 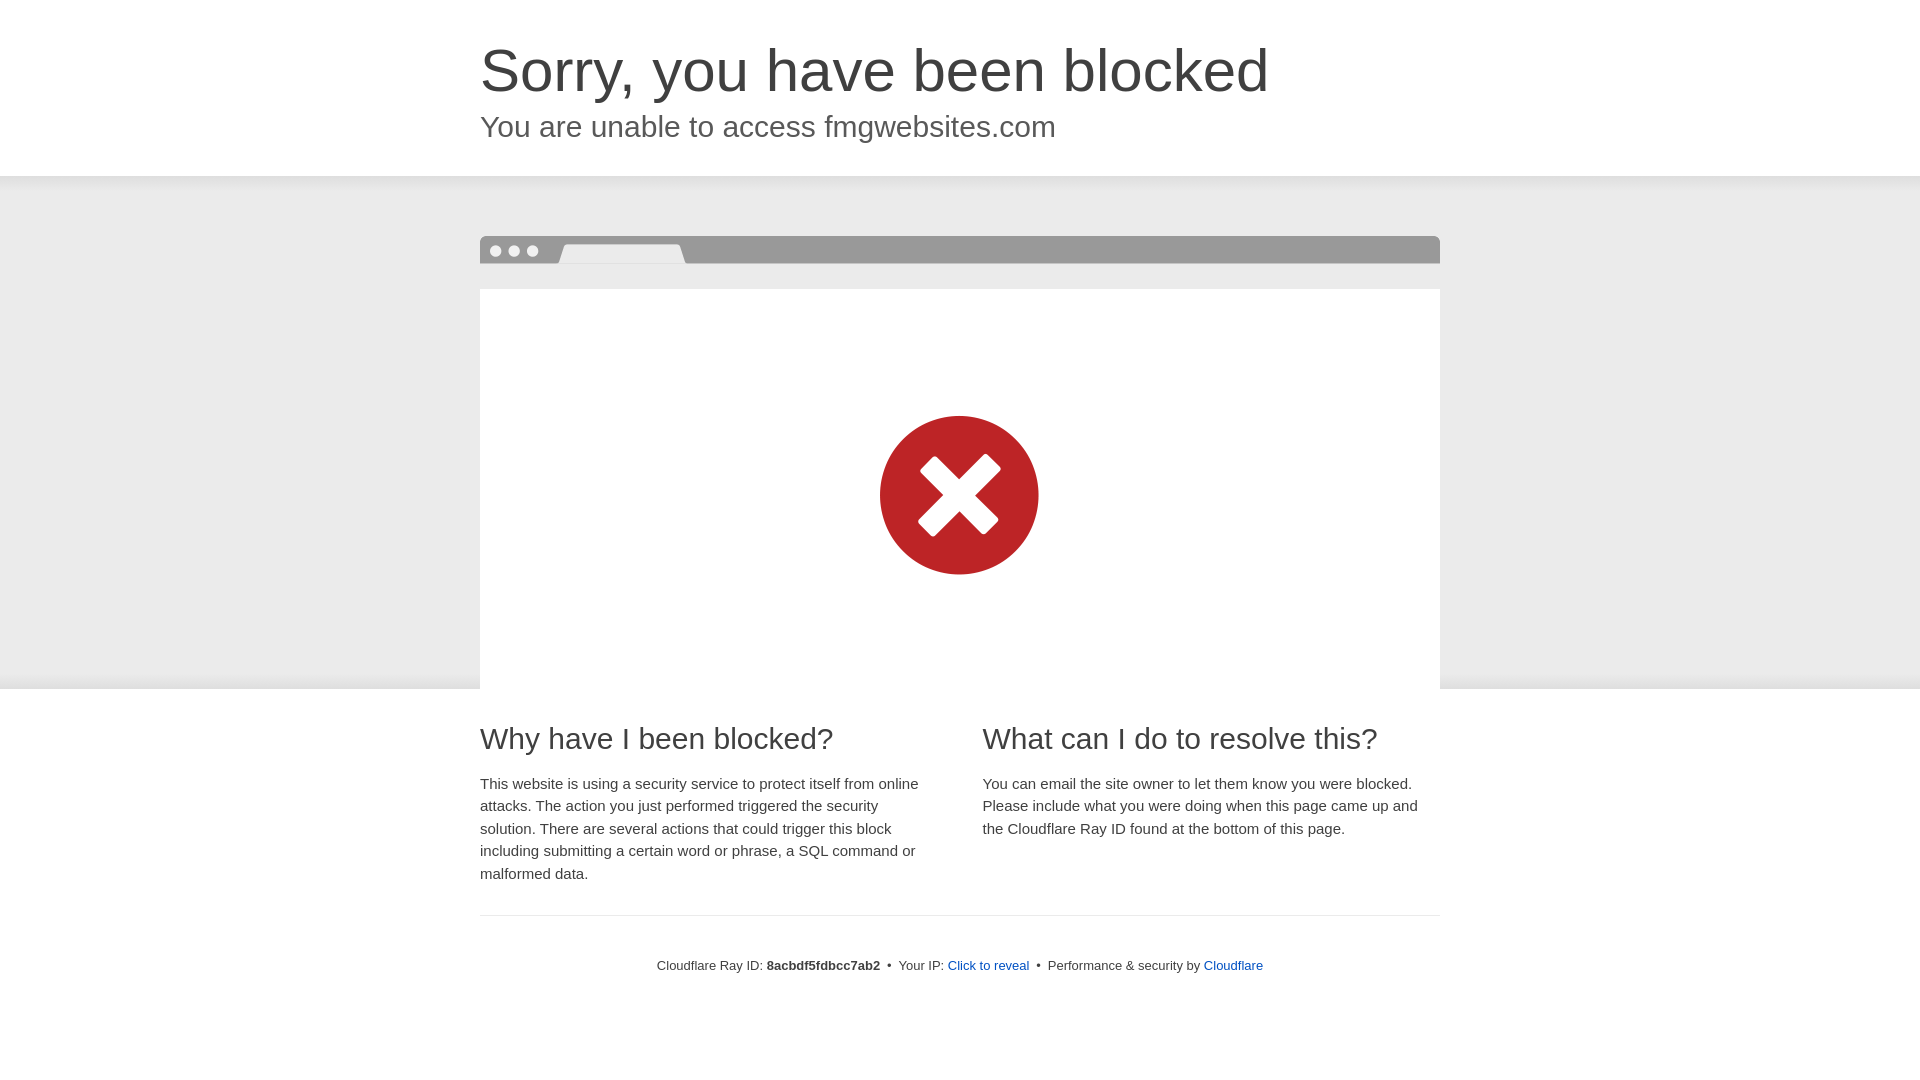 I want to click on Cloudflare, so click(x=1233, y=965).